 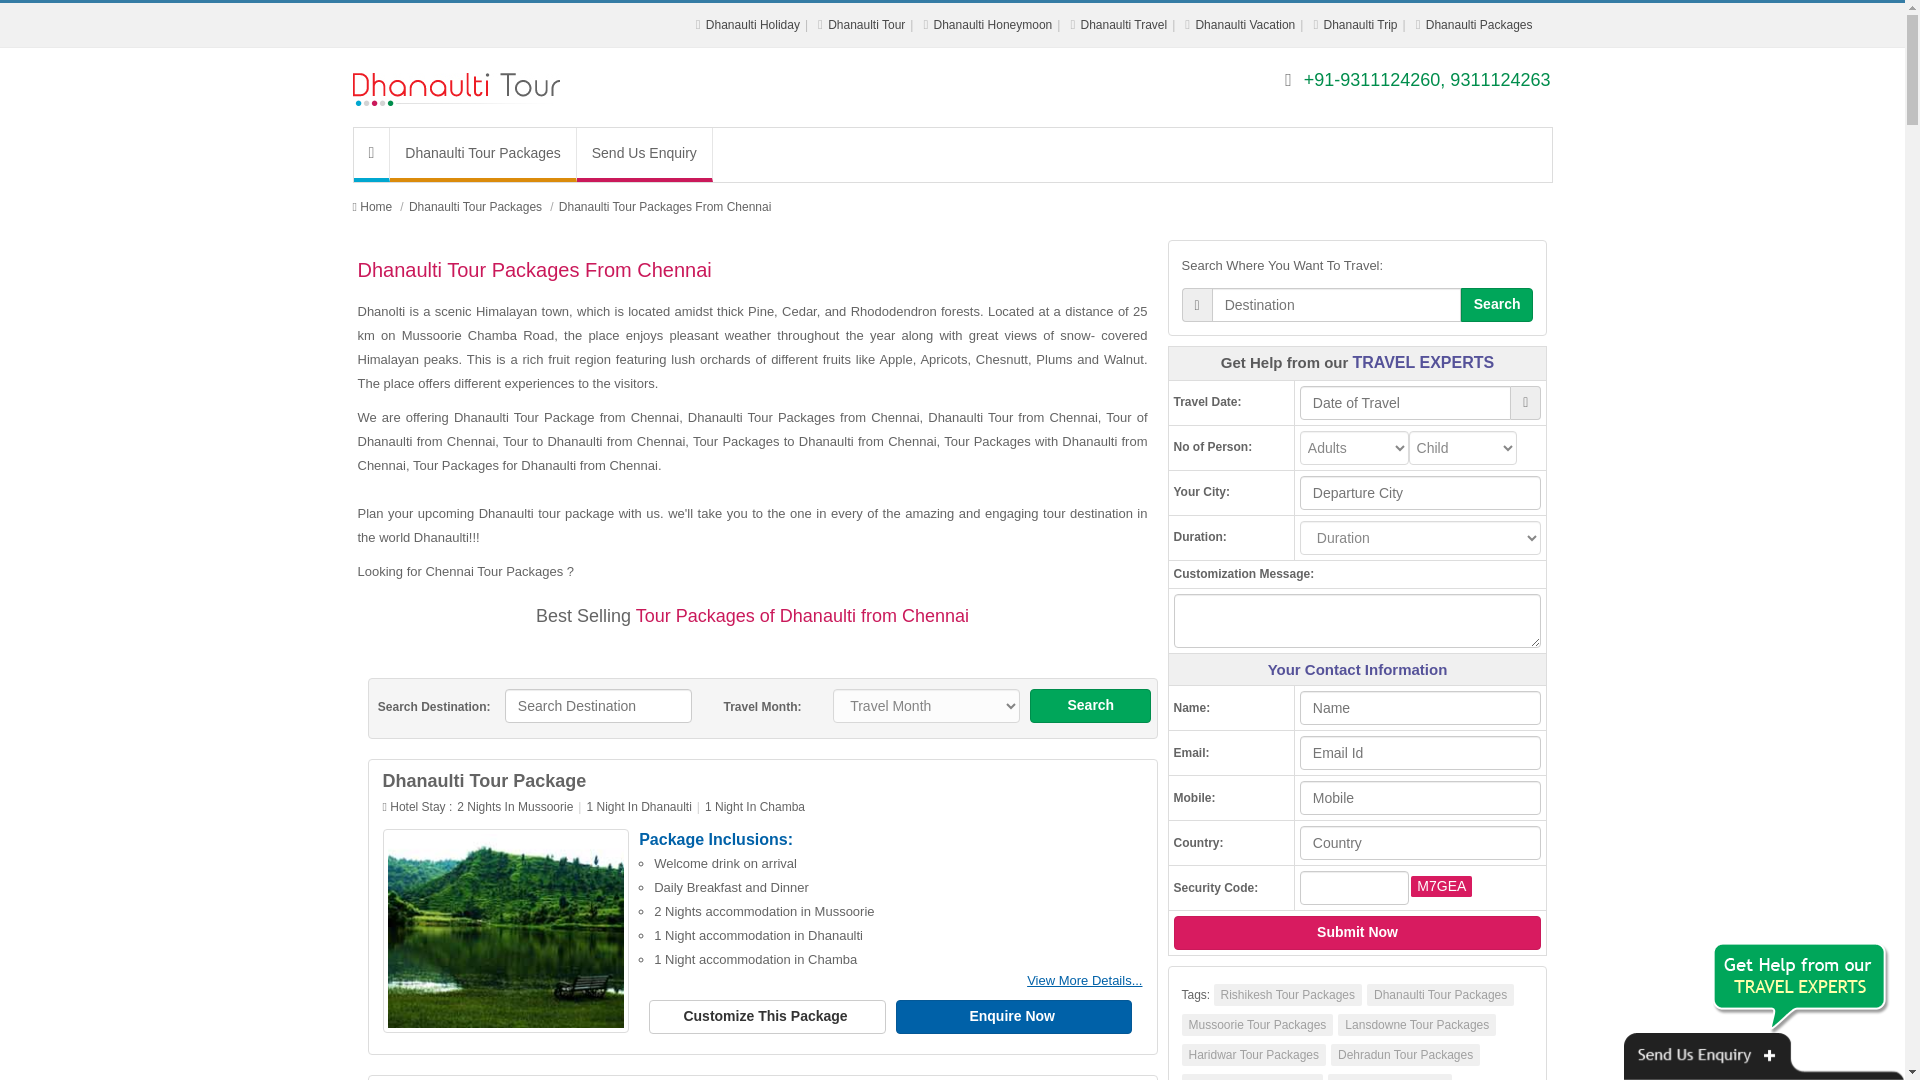 I want to click on Enquire Now, so click(x=1014, y=1016).